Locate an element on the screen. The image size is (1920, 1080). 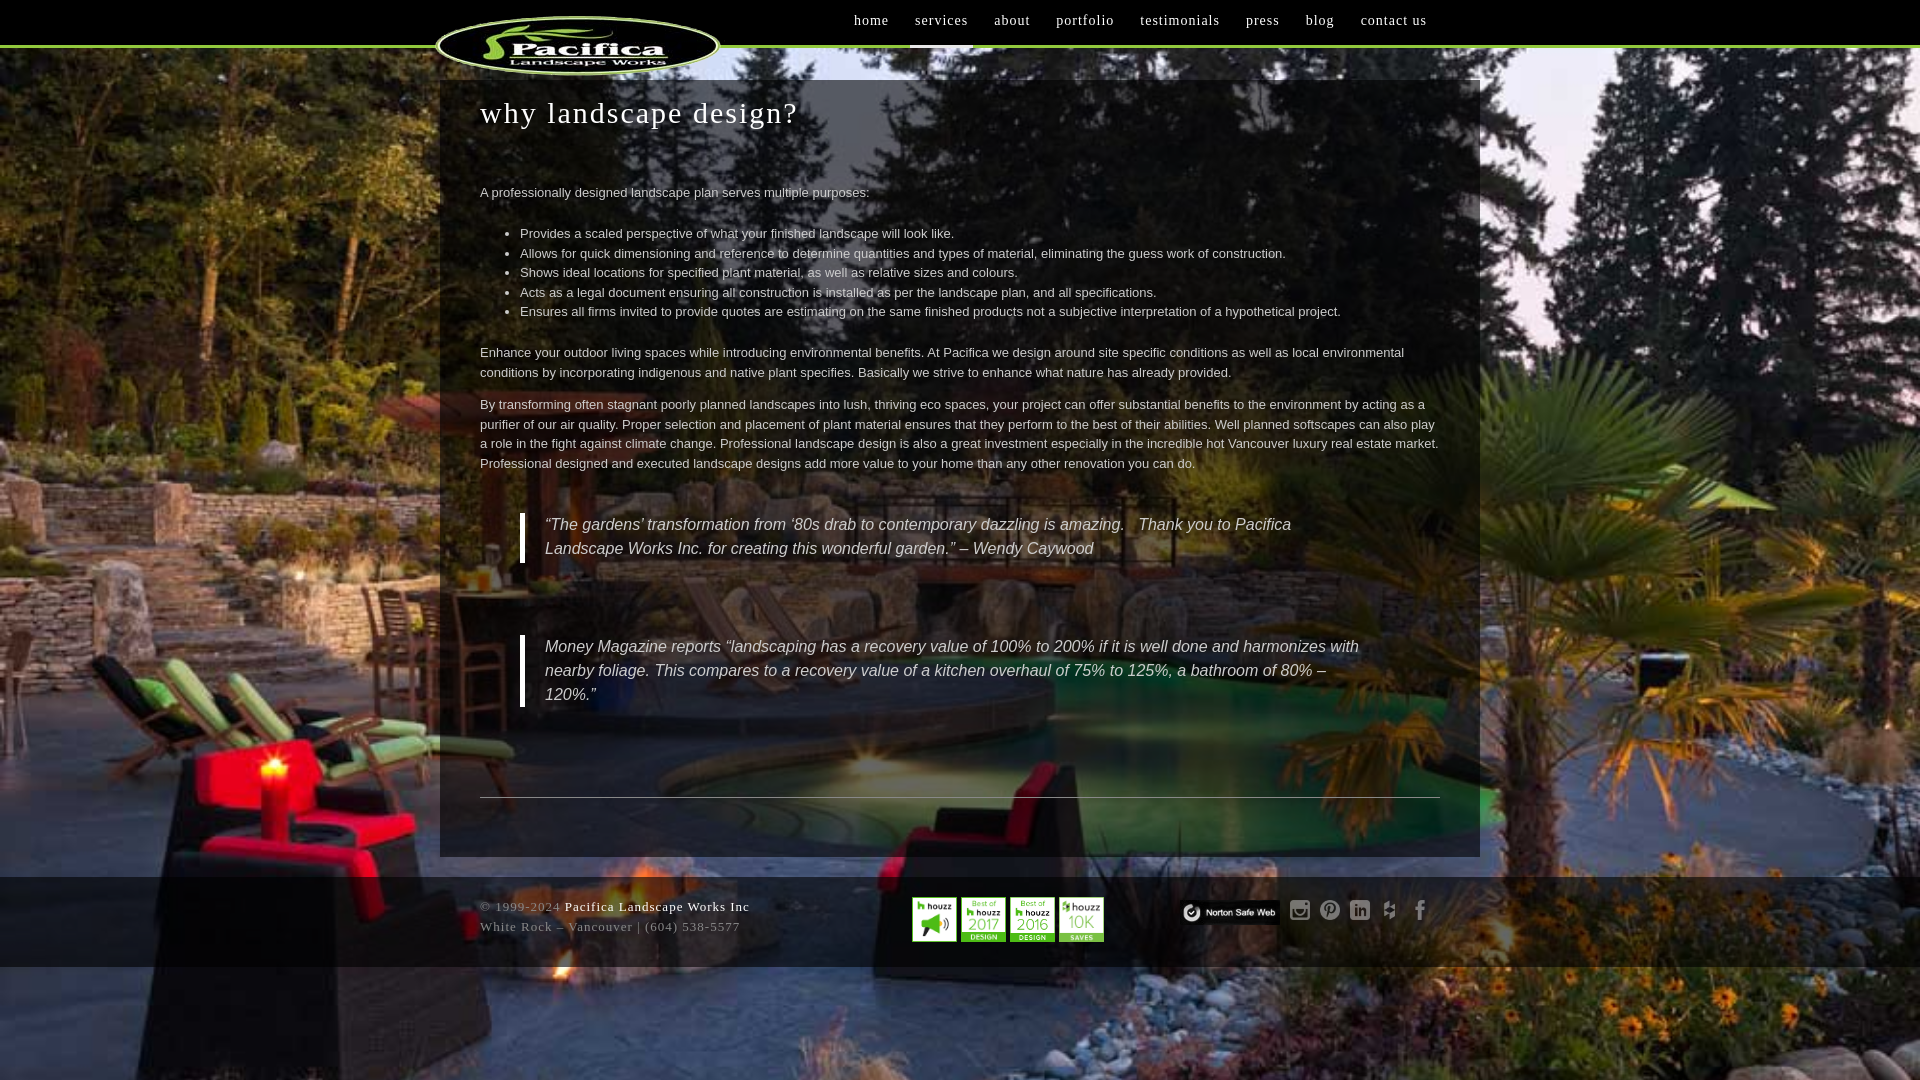
contact us is located at coordinates (1394, 27).